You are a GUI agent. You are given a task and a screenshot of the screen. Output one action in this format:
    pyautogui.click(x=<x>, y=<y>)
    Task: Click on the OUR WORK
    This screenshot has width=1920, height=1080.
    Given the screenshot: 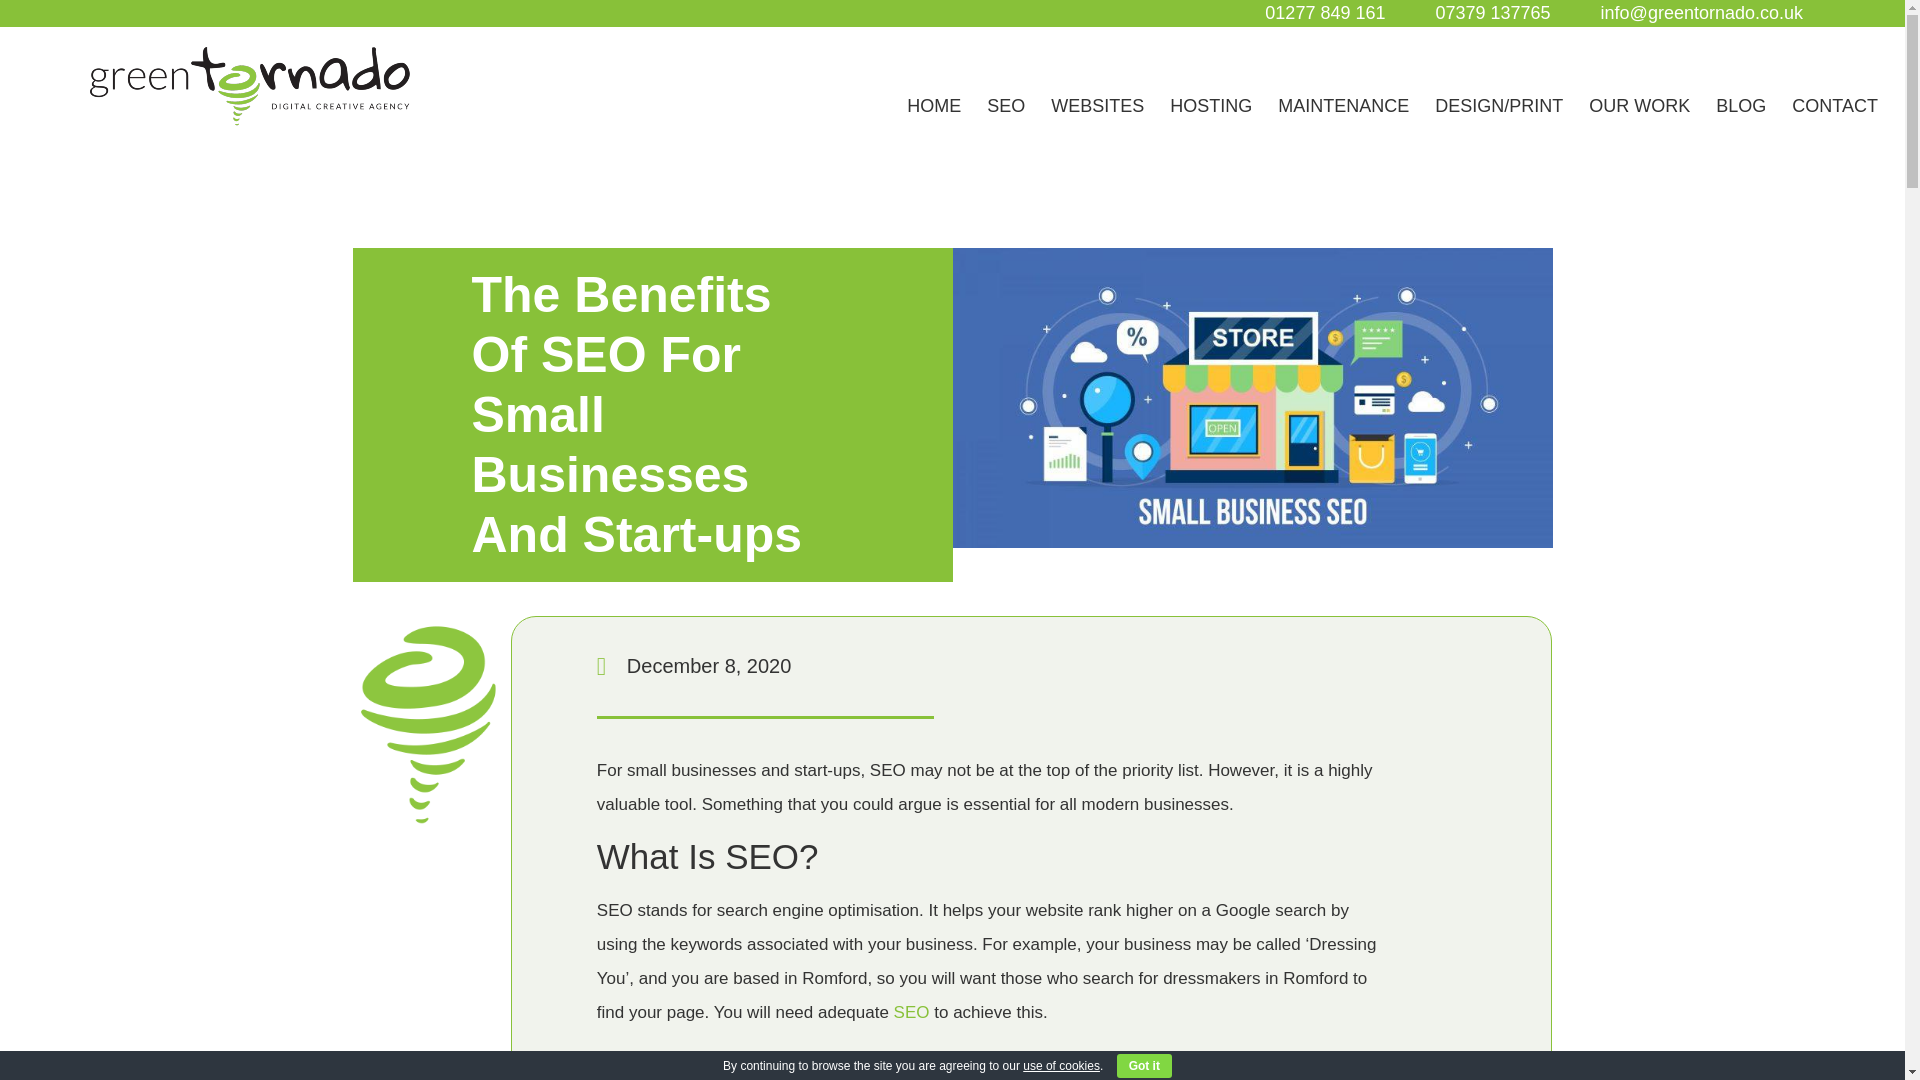 What is the action you would take?
    pyautogui.click(x=1638, y=106)
    